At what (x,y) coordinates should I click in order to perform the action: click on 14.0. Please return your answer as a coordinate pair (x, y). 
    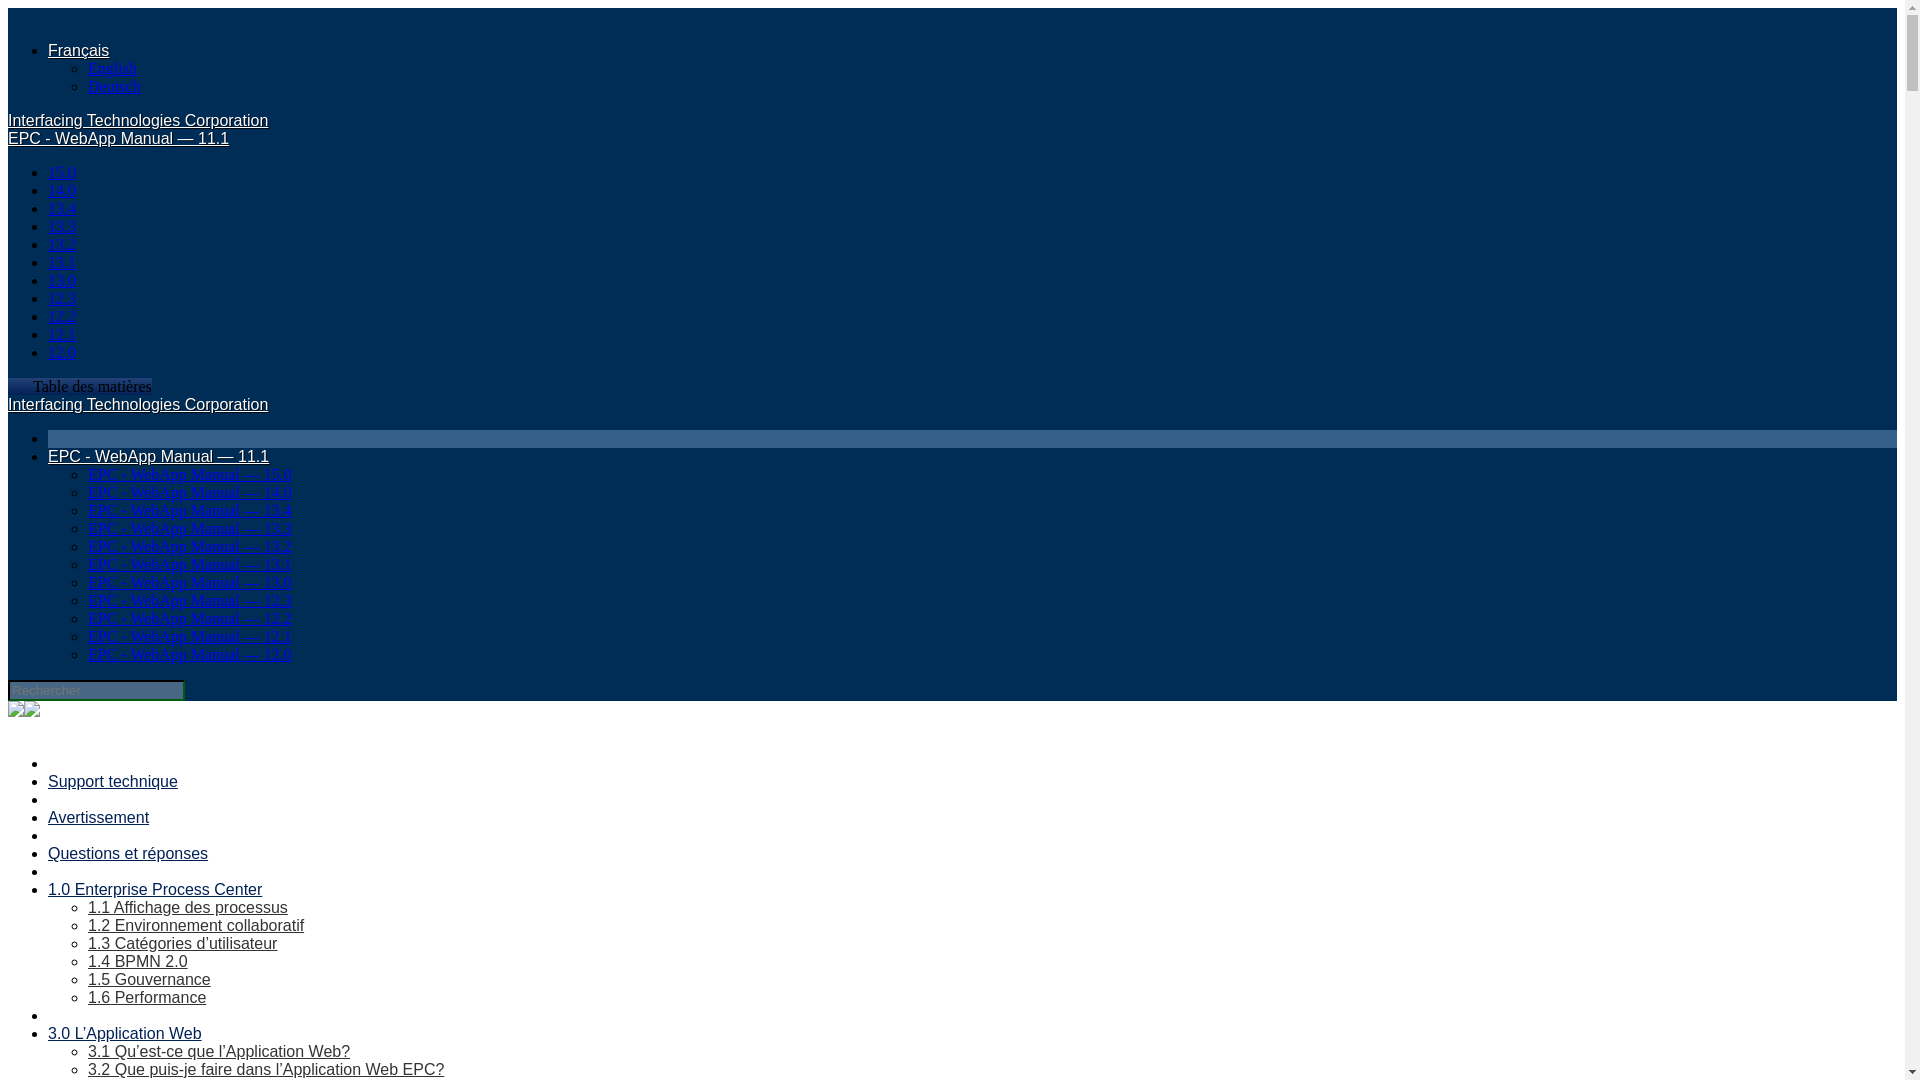
    Looking at the image, I should click on (62, 190).